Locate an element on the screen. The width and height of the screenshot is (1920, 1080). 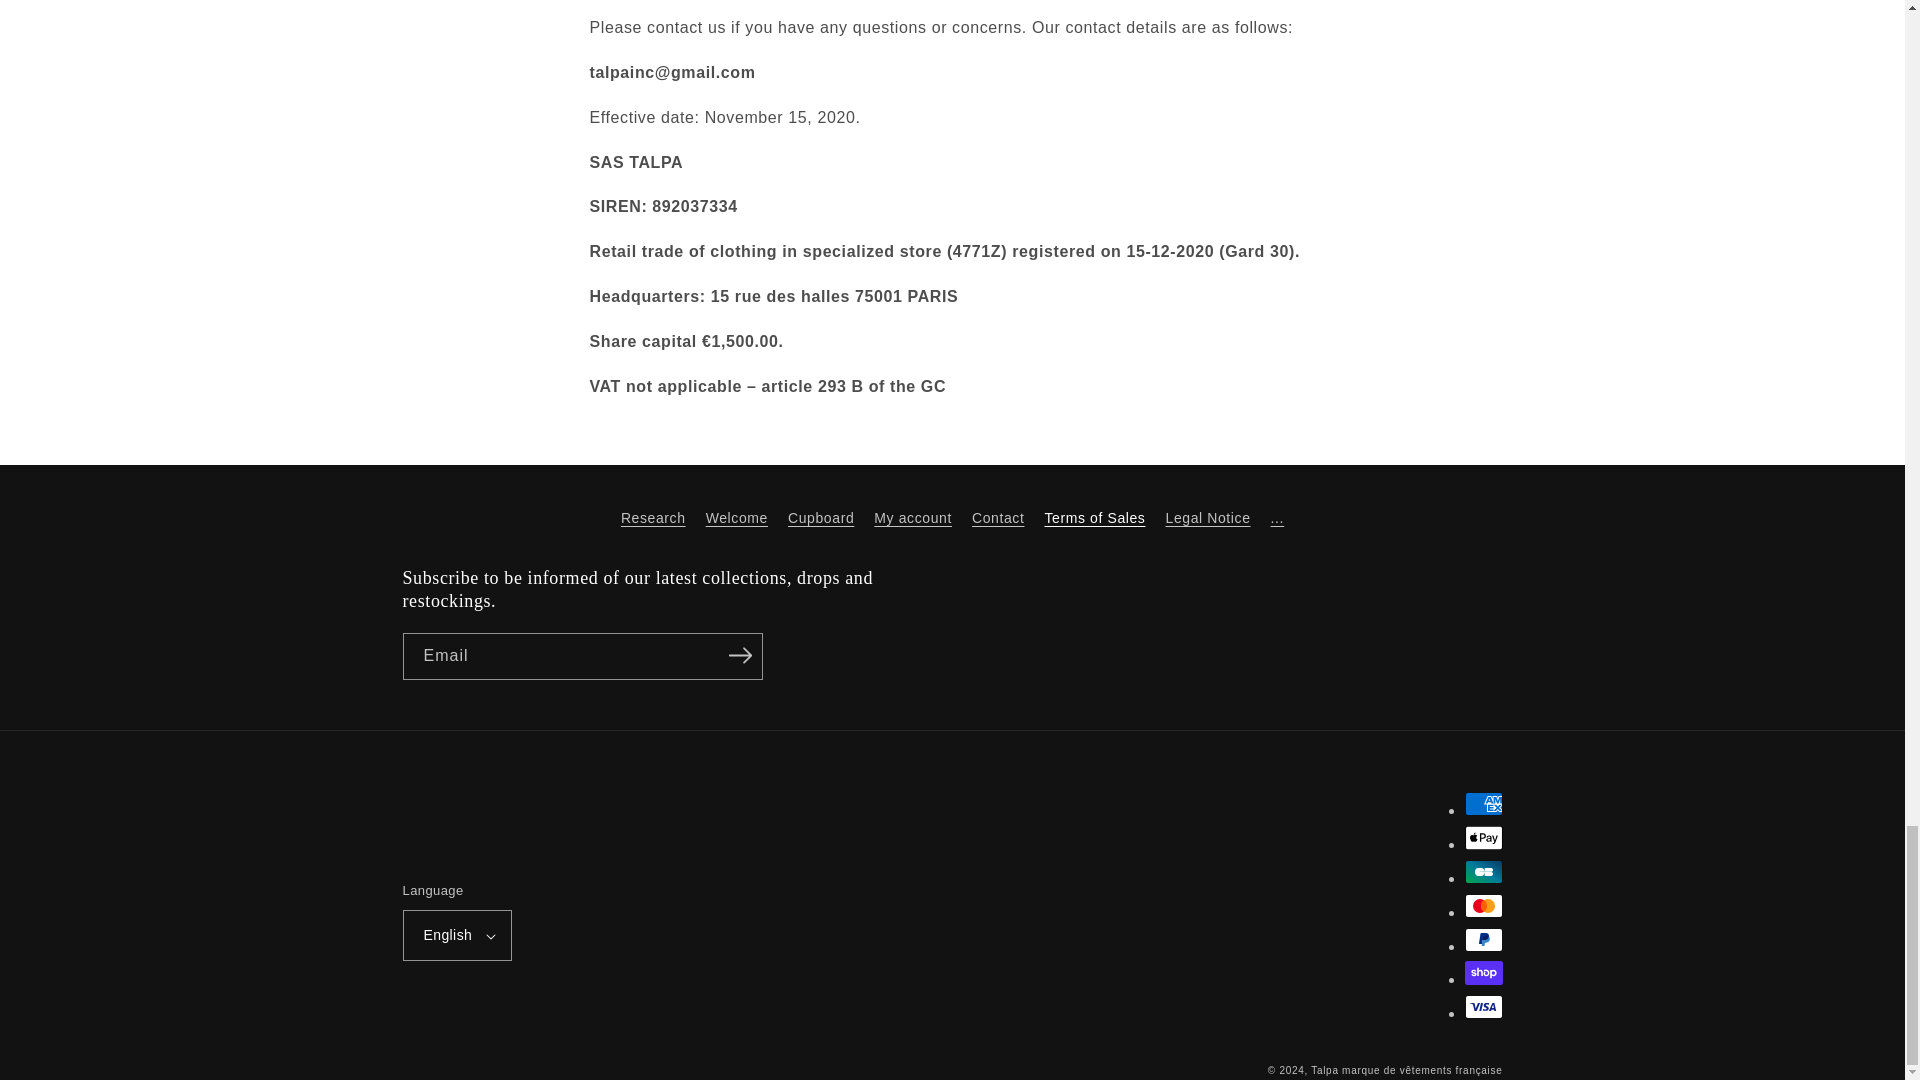
PayPal is located at coordinates (1482, 939).